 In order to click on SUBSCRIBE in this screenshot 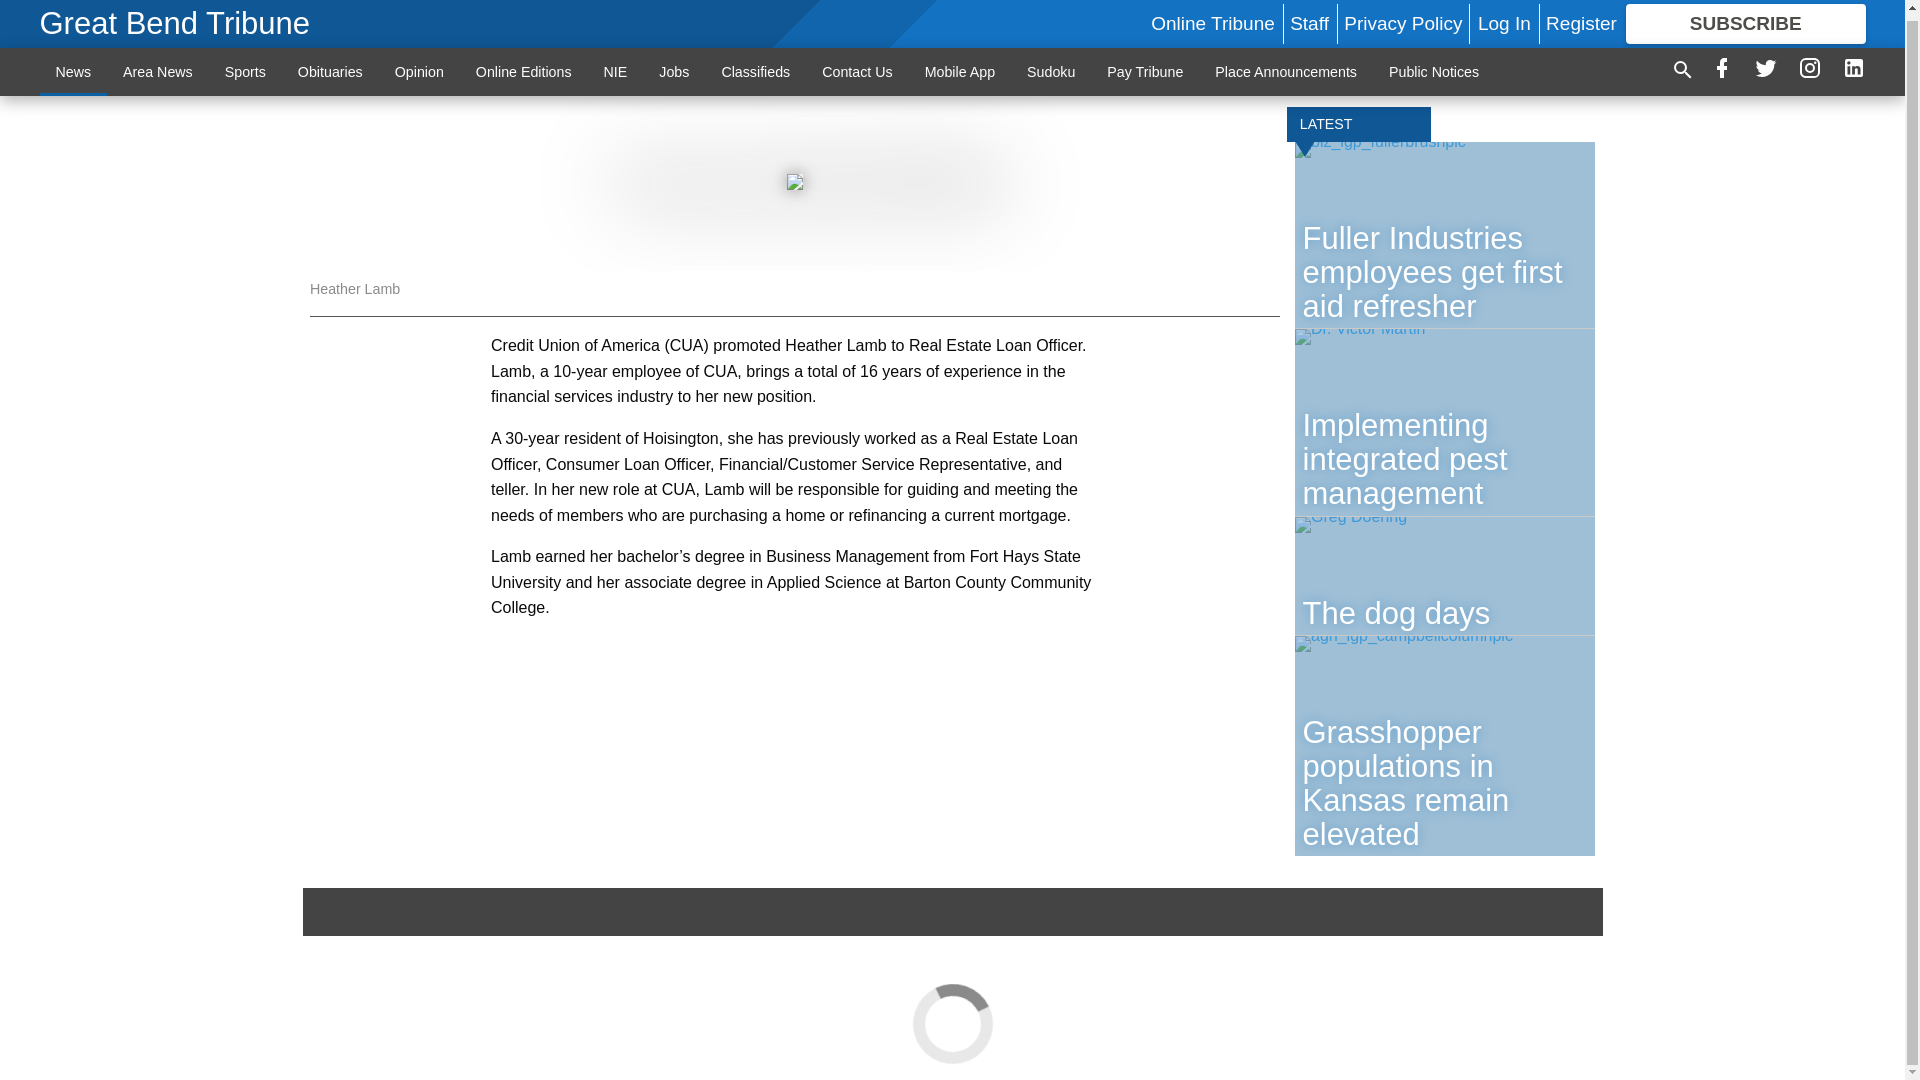, I will do `click(1746, 18)`.